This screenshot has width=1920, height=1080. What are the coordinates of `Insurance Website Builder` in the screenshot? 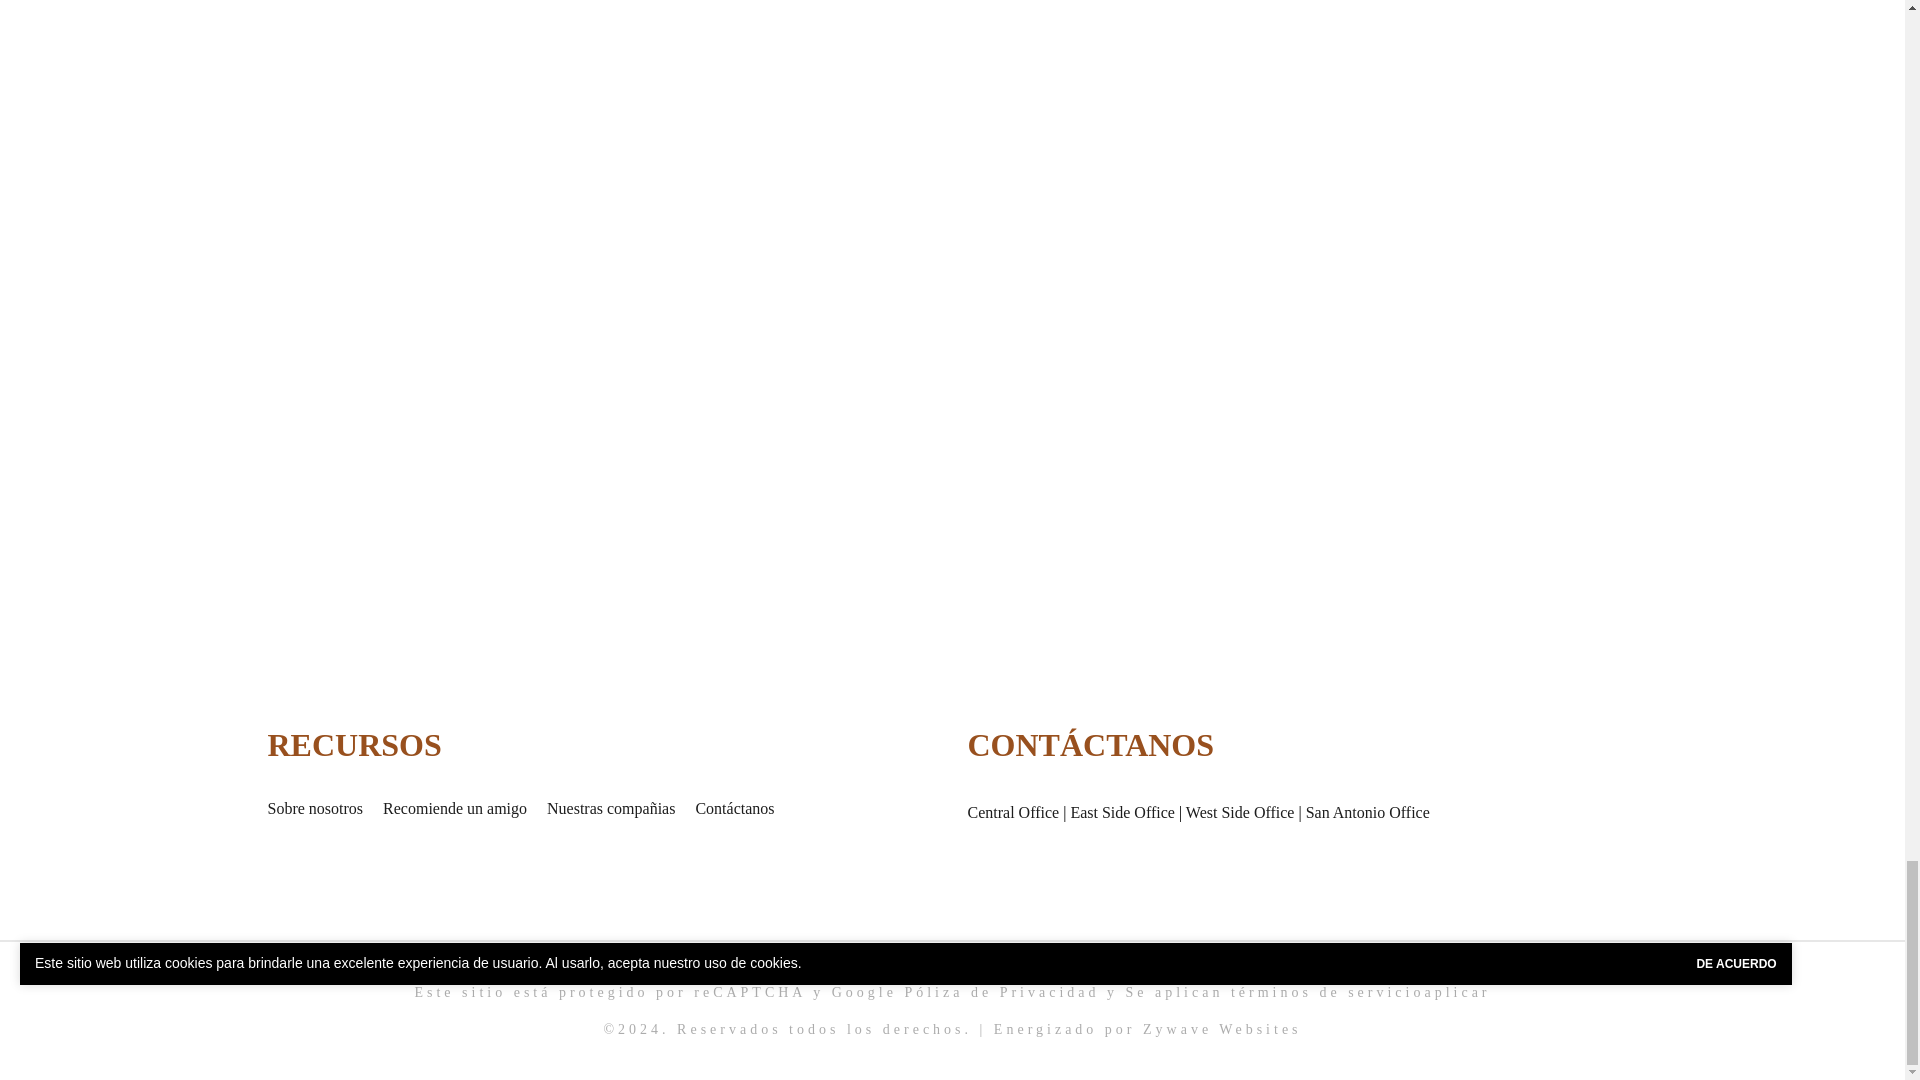 It's located at (1222, 1028).